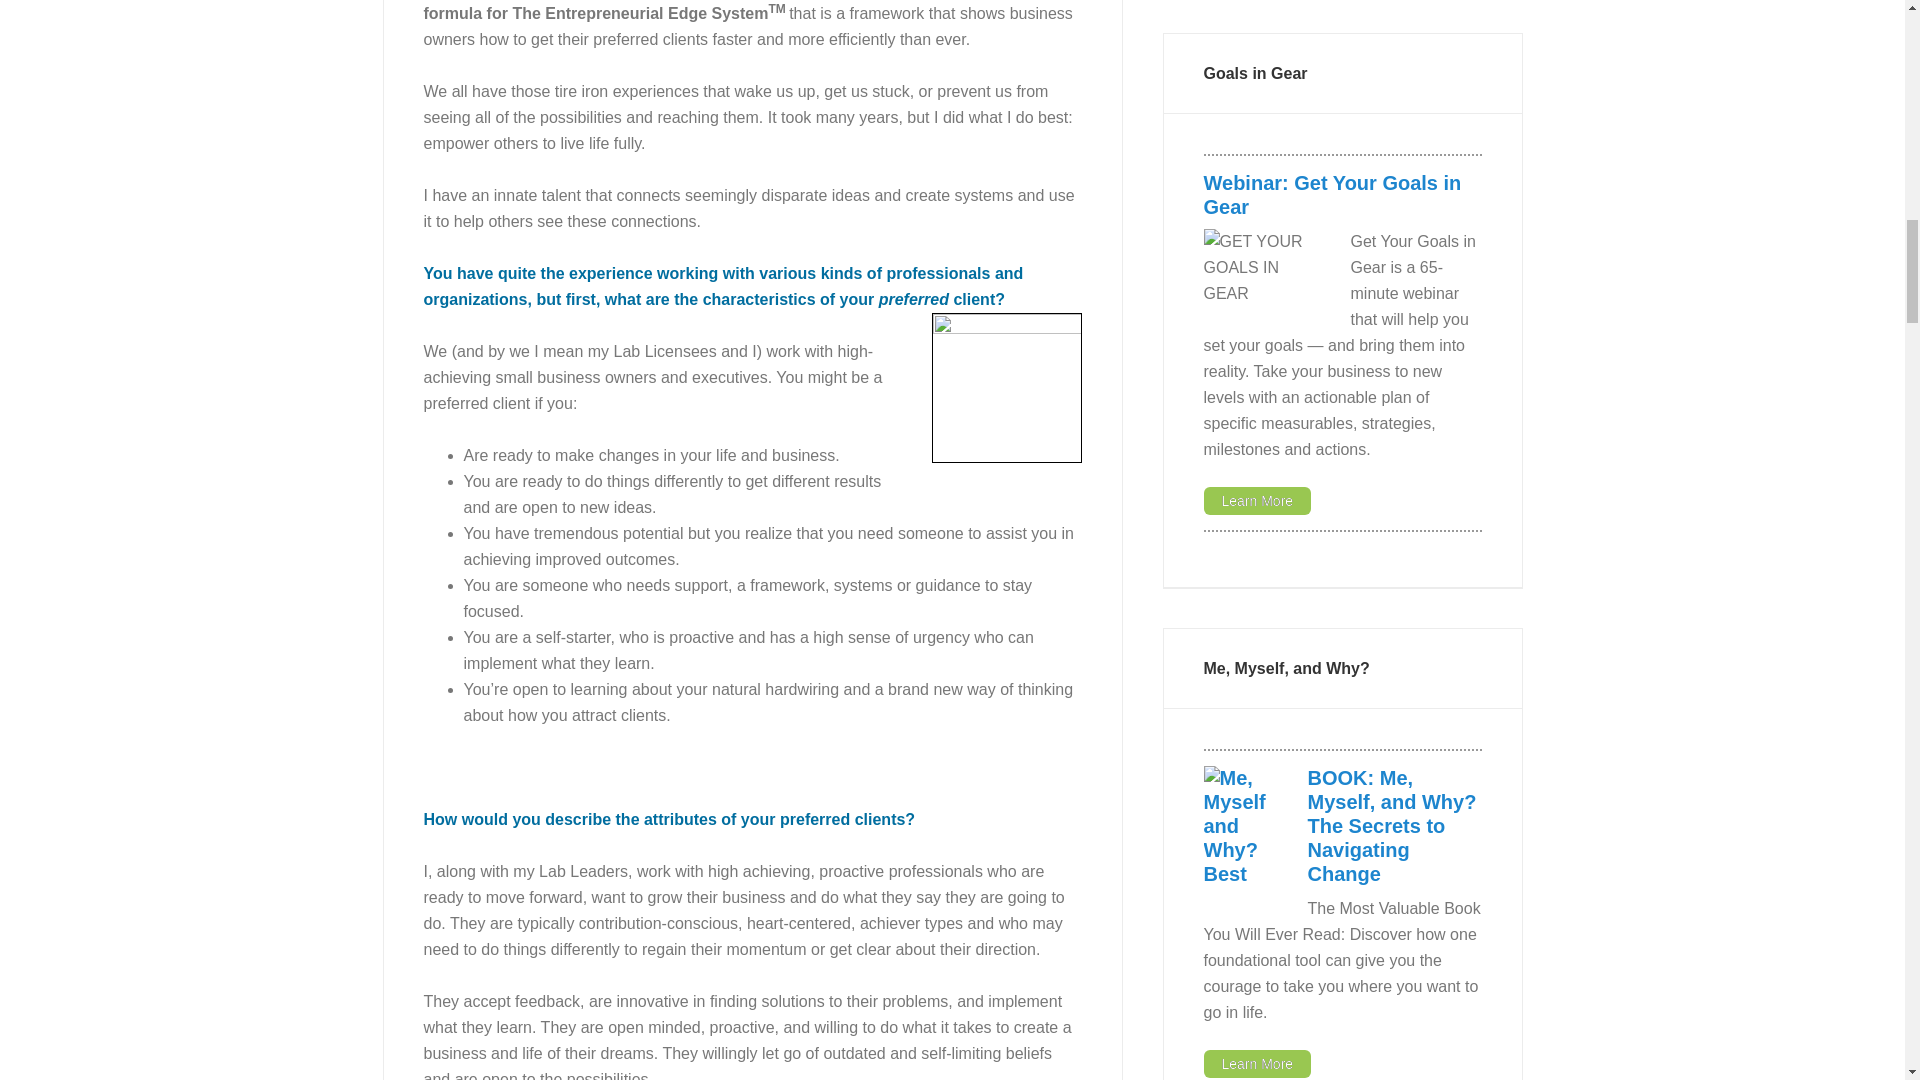 The height and width of the screenshot is (1080, 1920). What do you see at coordinates (1392, 825) in the screenshot?
I see `Me, Myself, and Why? The Secrets to Navigating Change` at bounding box center [1392, 825].